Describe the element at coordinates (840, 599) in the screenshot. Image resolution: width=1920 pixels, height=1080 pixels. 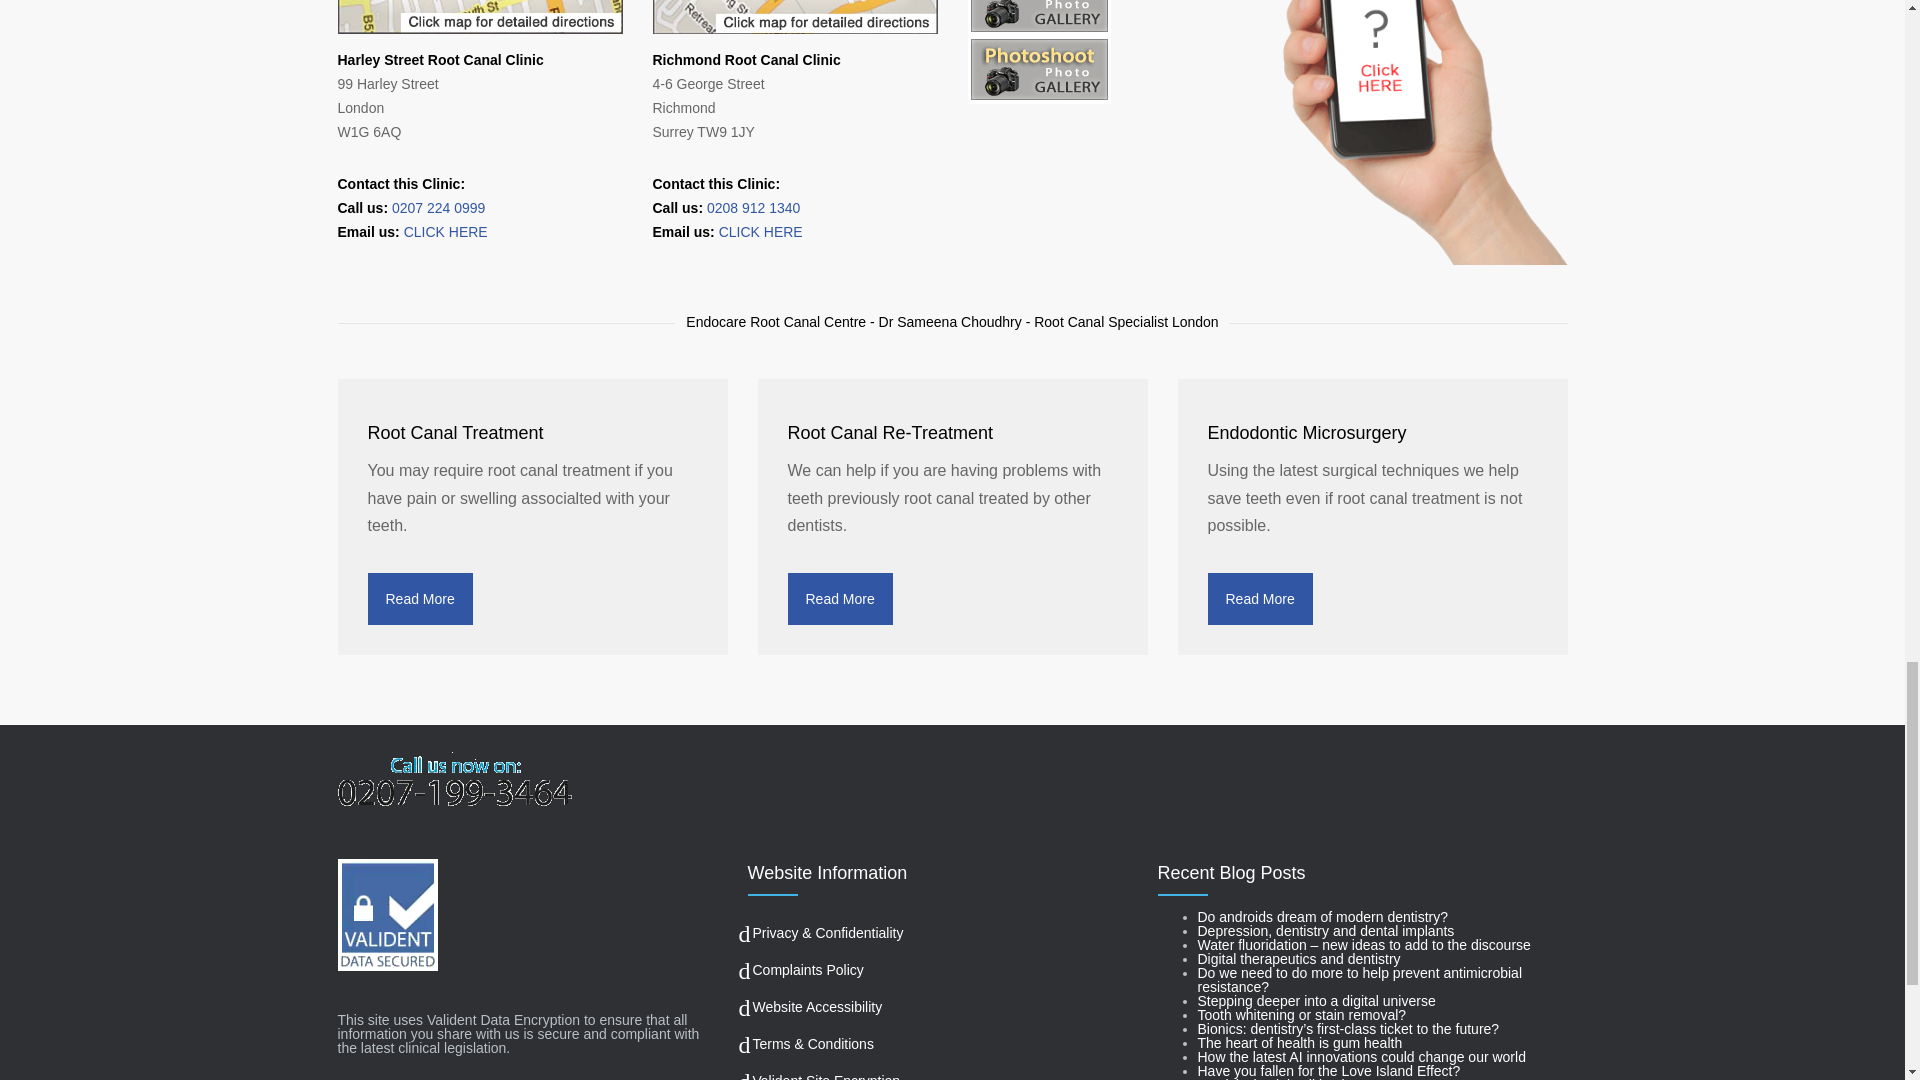
I see `Read More` at that location.